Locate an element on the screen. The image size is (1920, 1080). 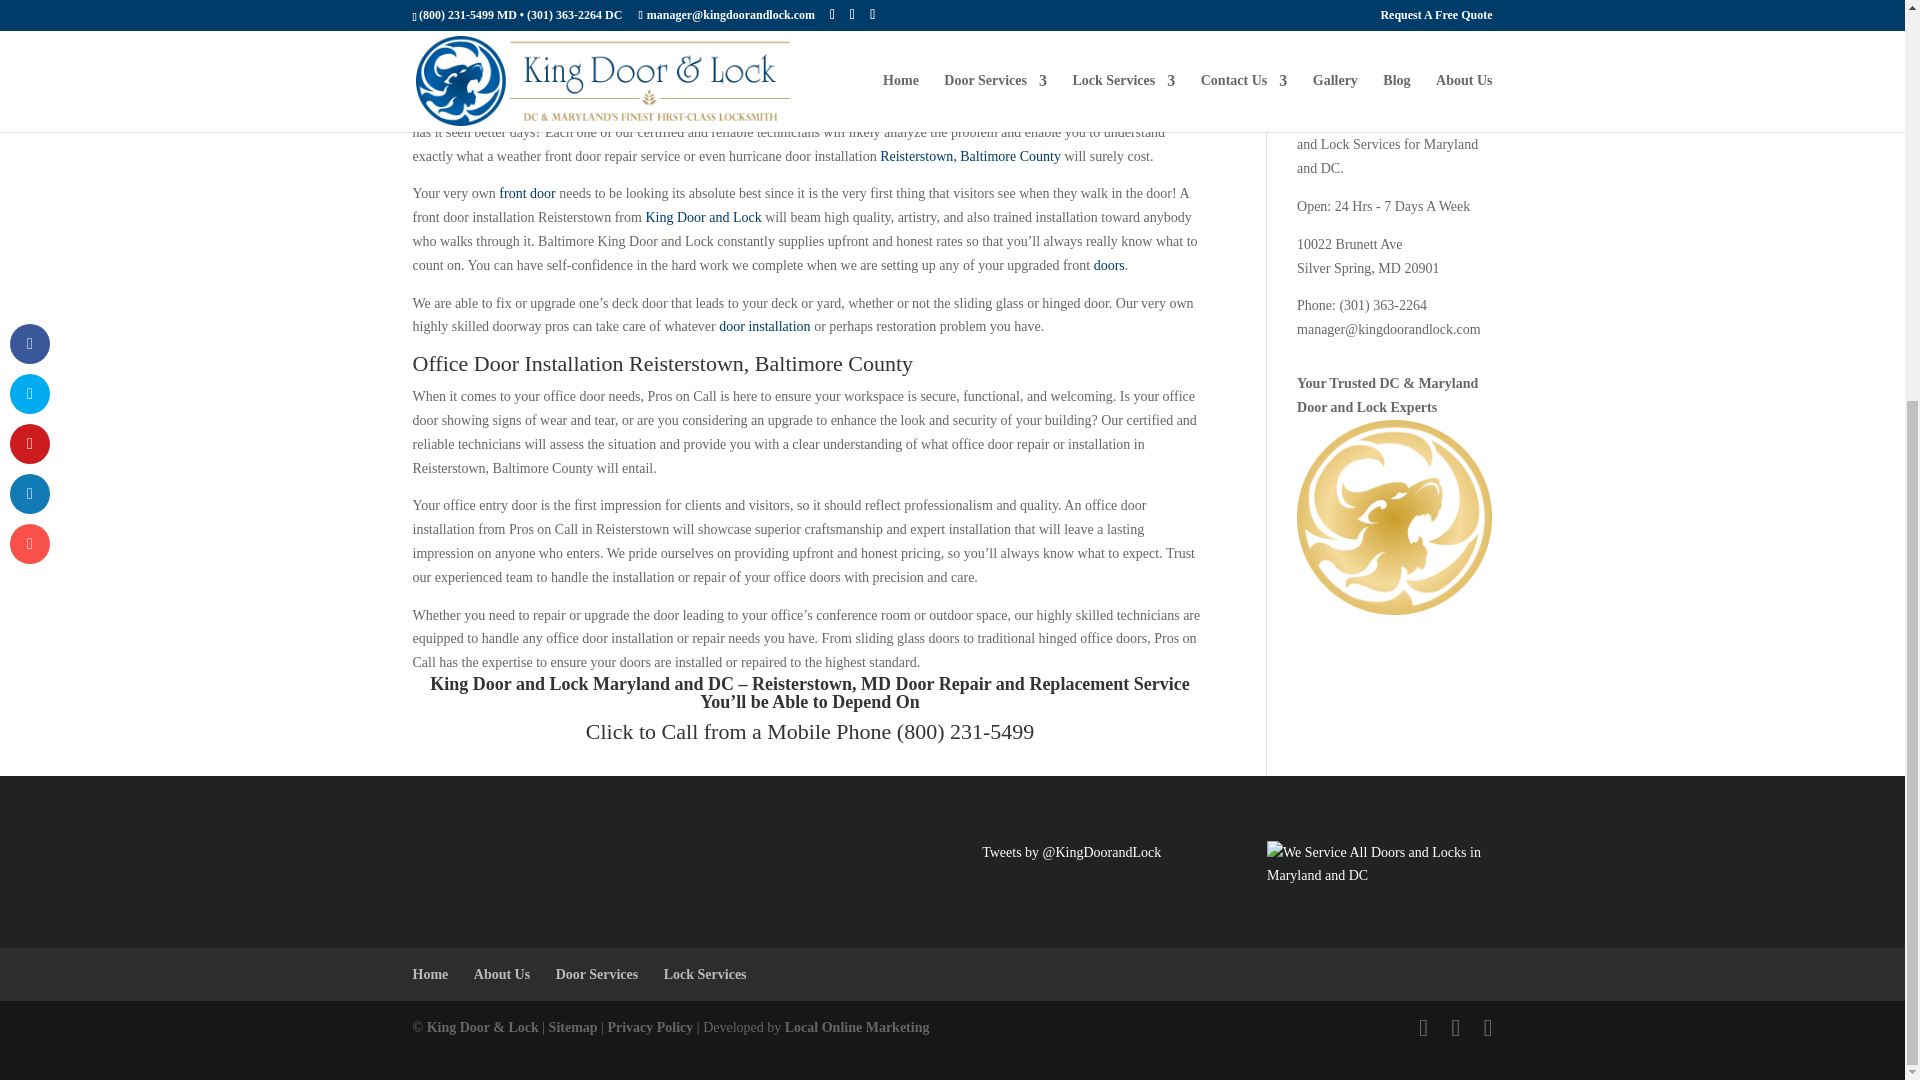
Reisterstown, Baltimore County is located at coordinates (970, 156).